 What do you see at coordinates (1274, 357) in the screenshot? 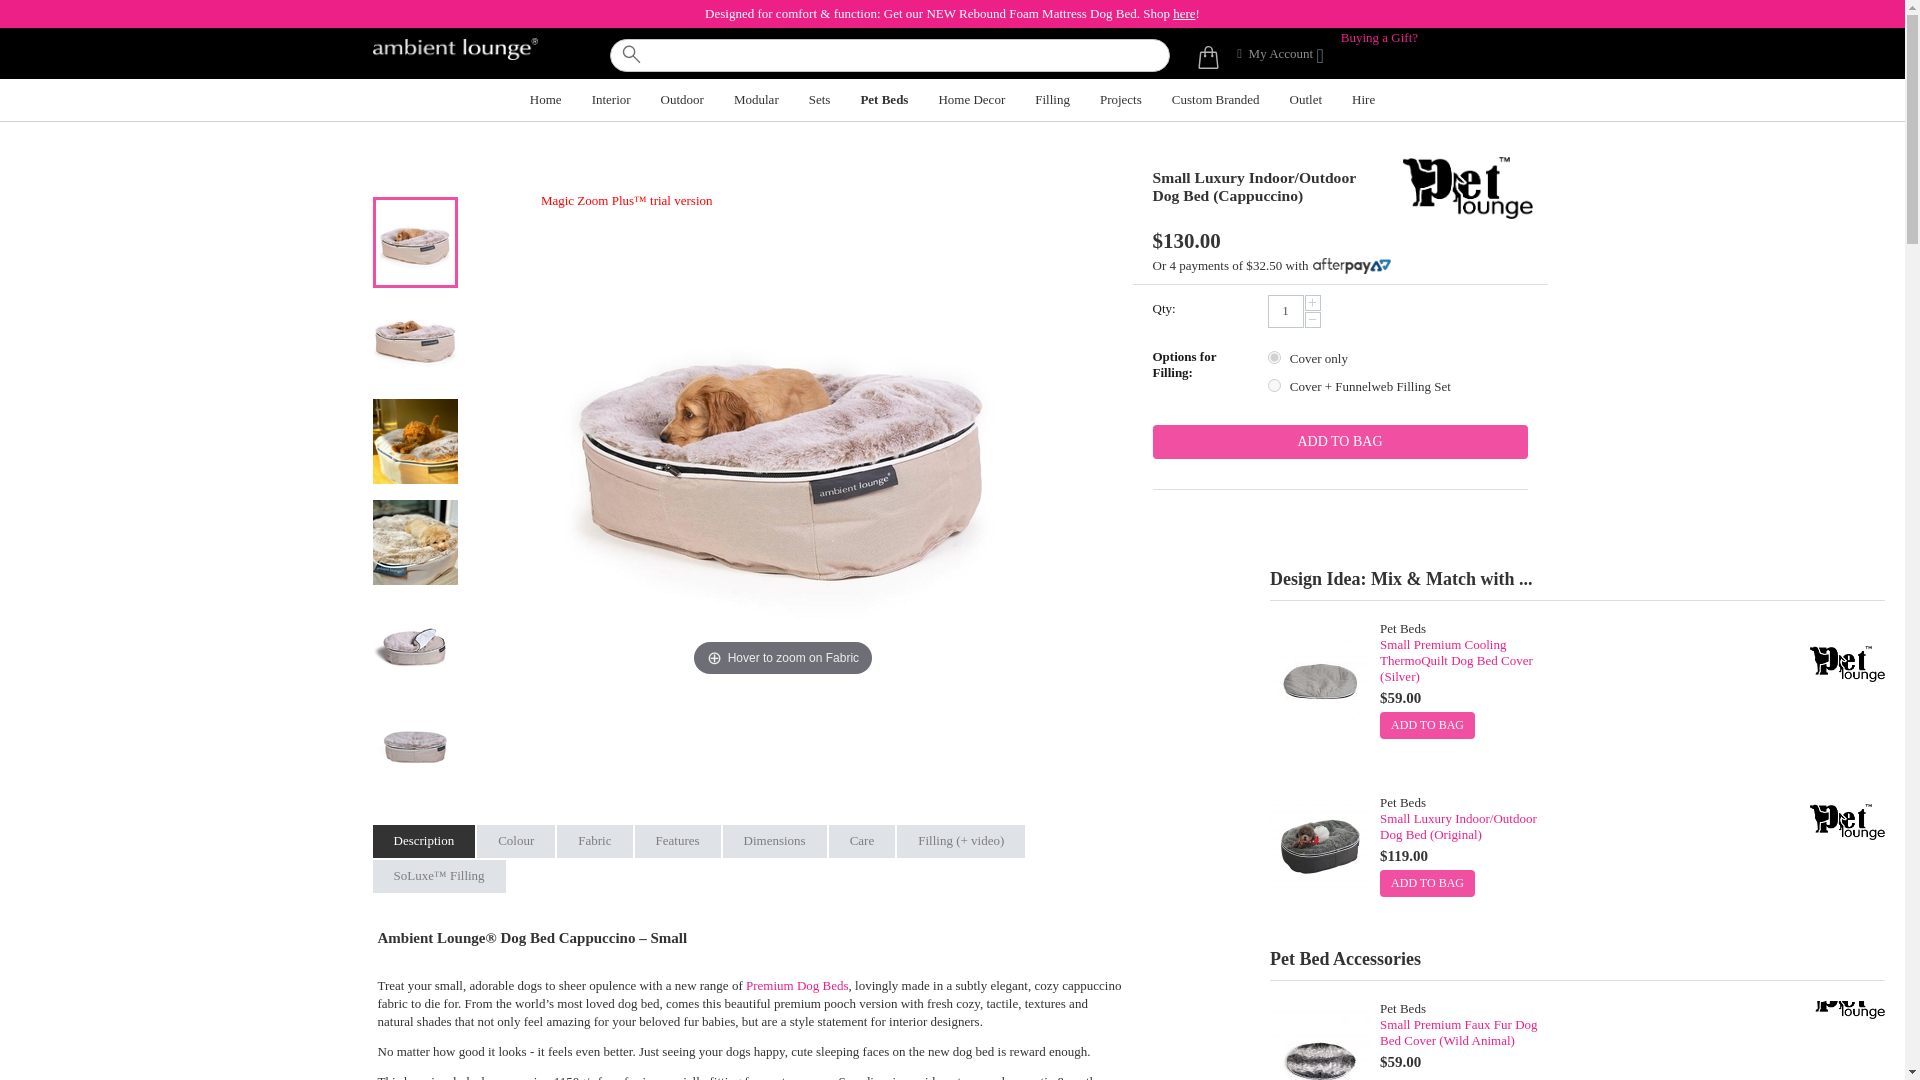
I see `352` at bounding box center [1274, 357].